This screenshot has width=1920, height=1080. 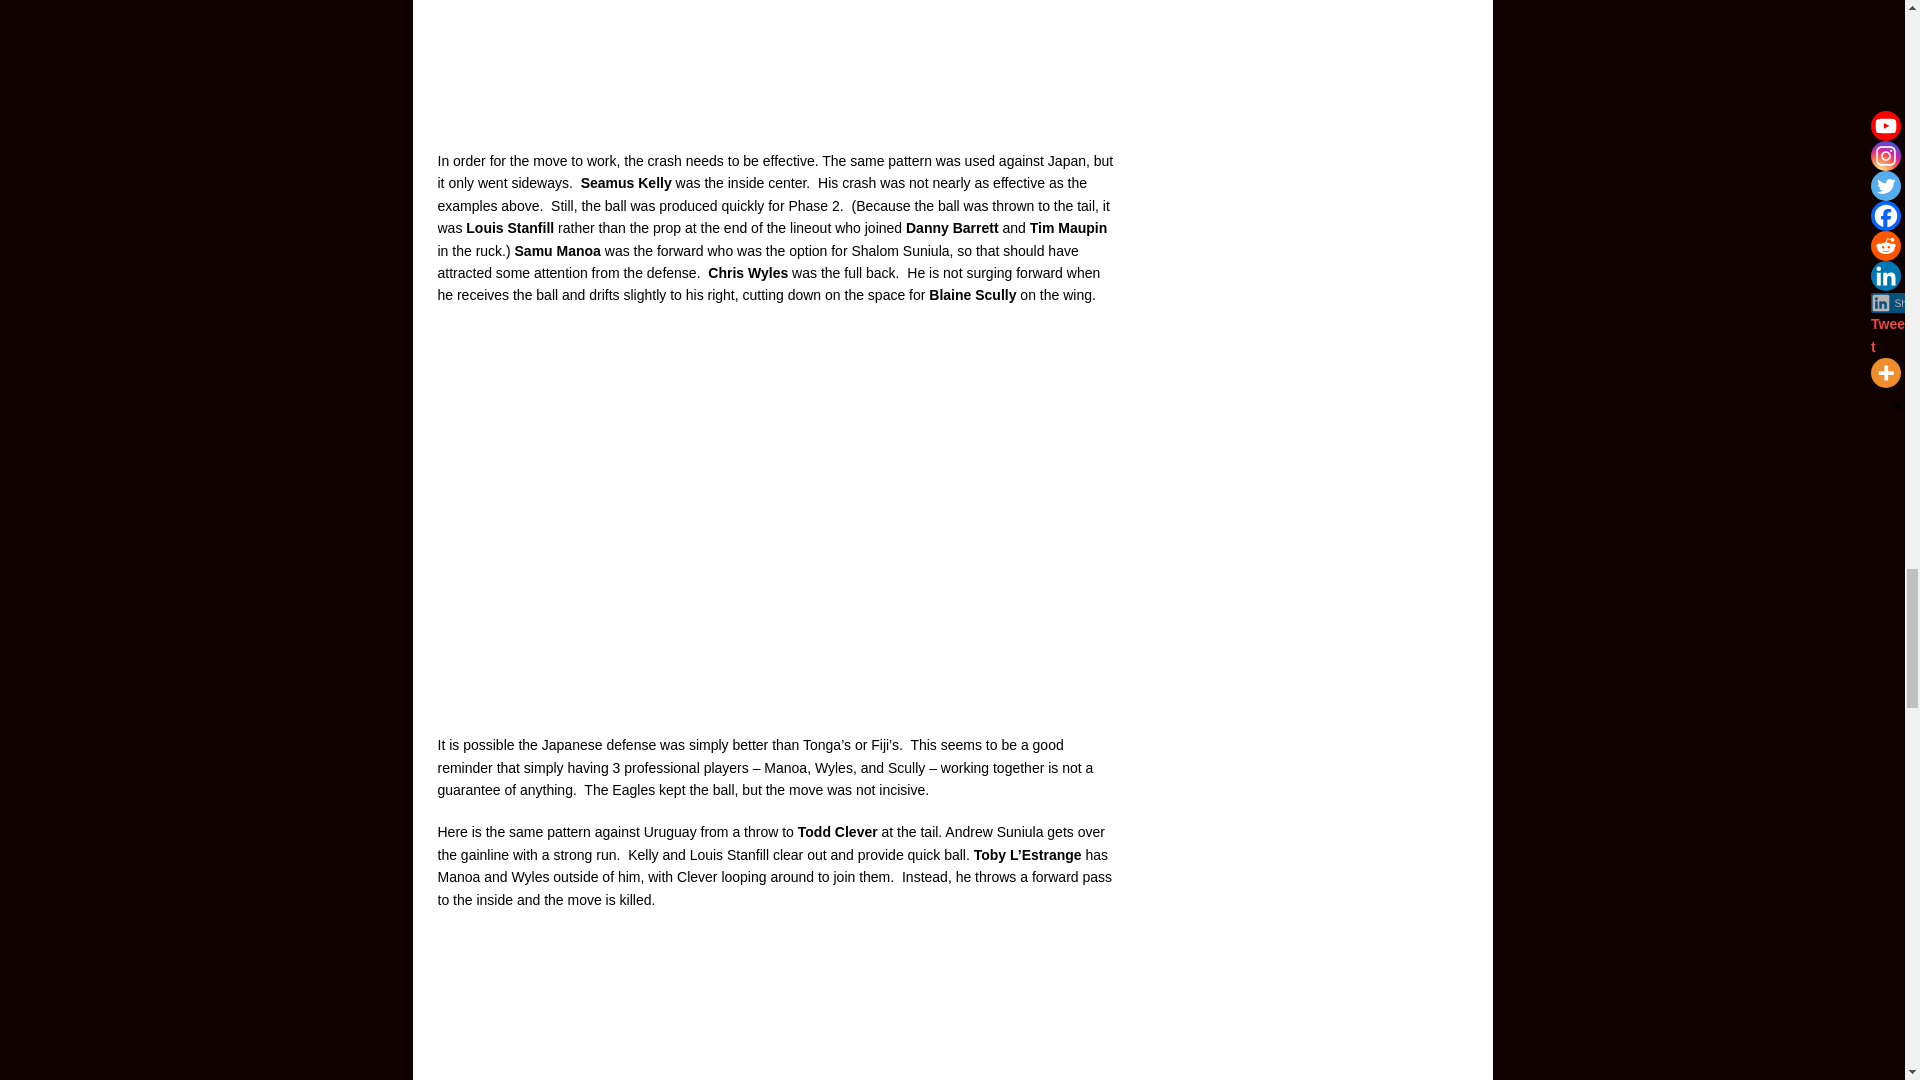 What do you see at coordinates (776, 62) in the screenshot?
I see `A Palamo crash leads to a penalty conceded.` at bounding box center [776, 62].